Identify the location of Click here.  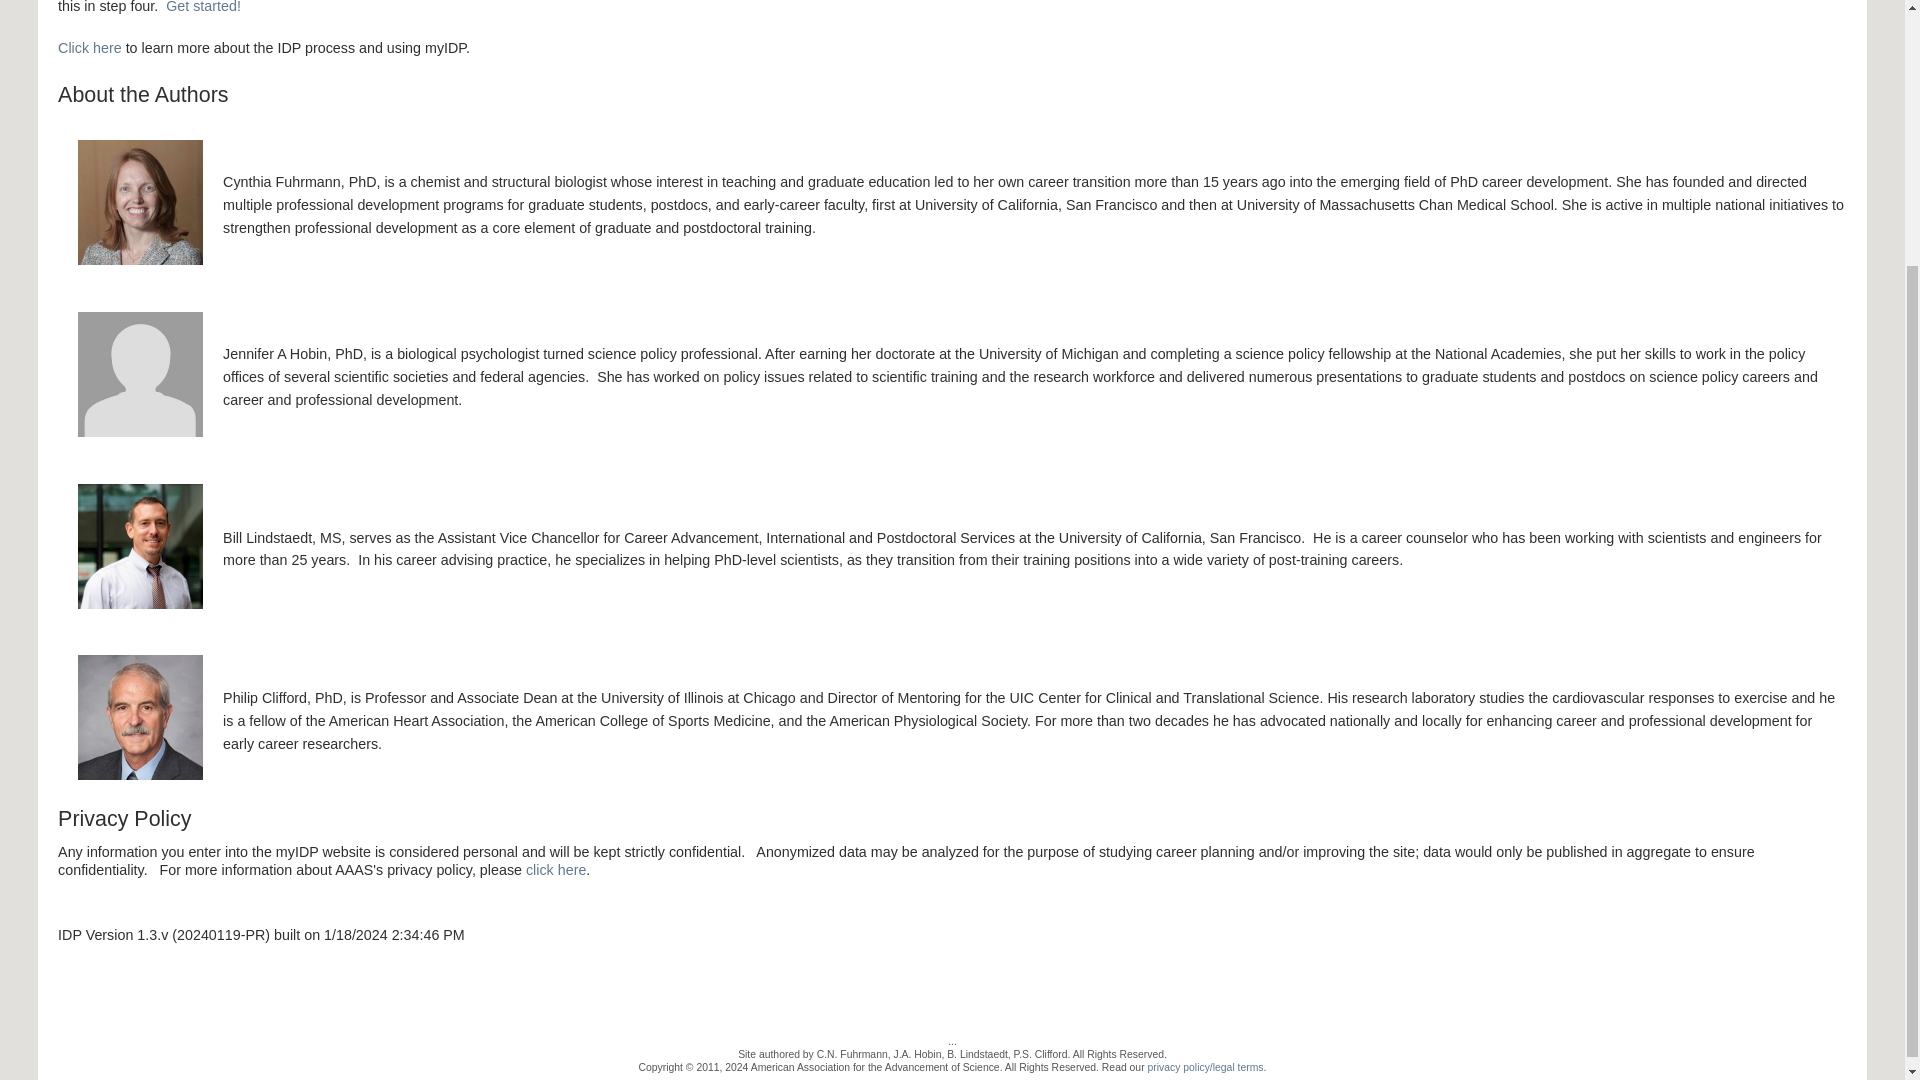
(90, 48).